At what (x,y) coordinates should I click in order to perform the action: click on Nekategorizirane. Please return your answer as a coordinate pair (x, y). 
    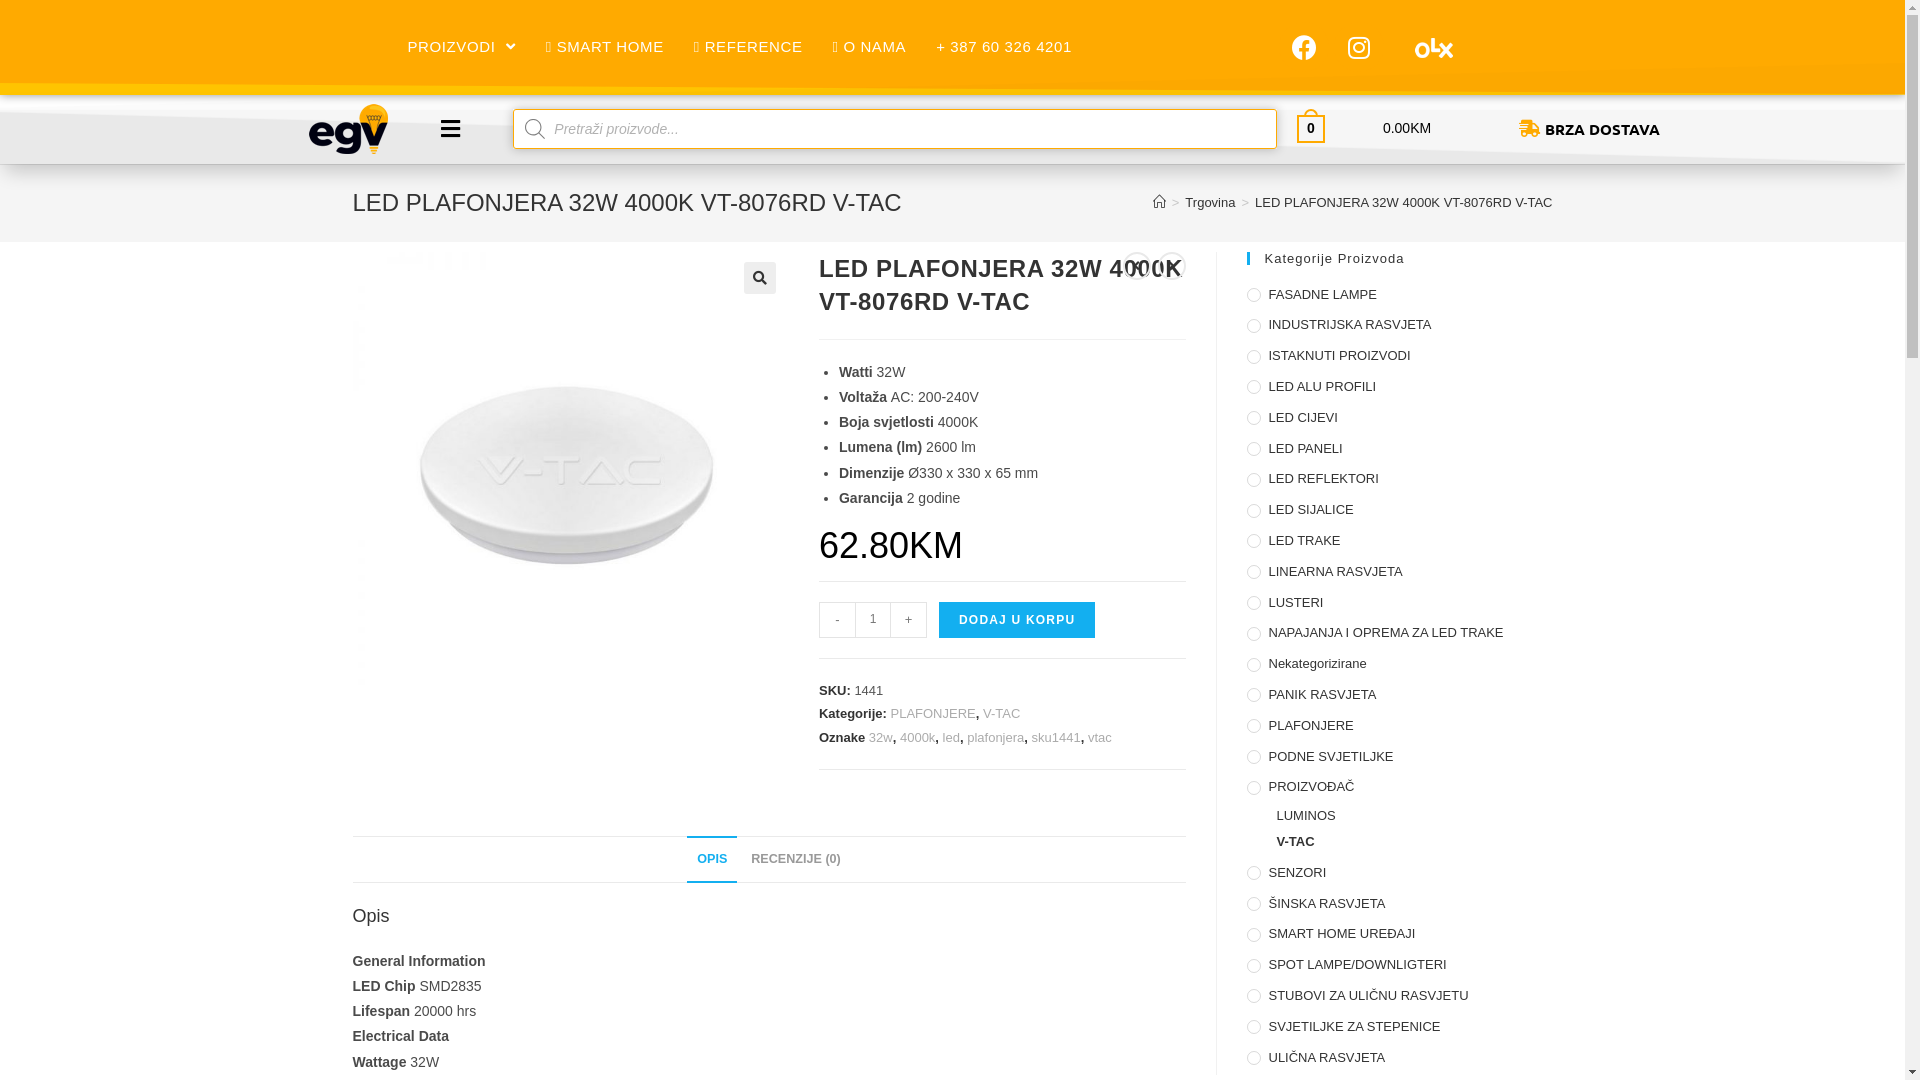
    Looking at the image, I should click on (1399, 664).